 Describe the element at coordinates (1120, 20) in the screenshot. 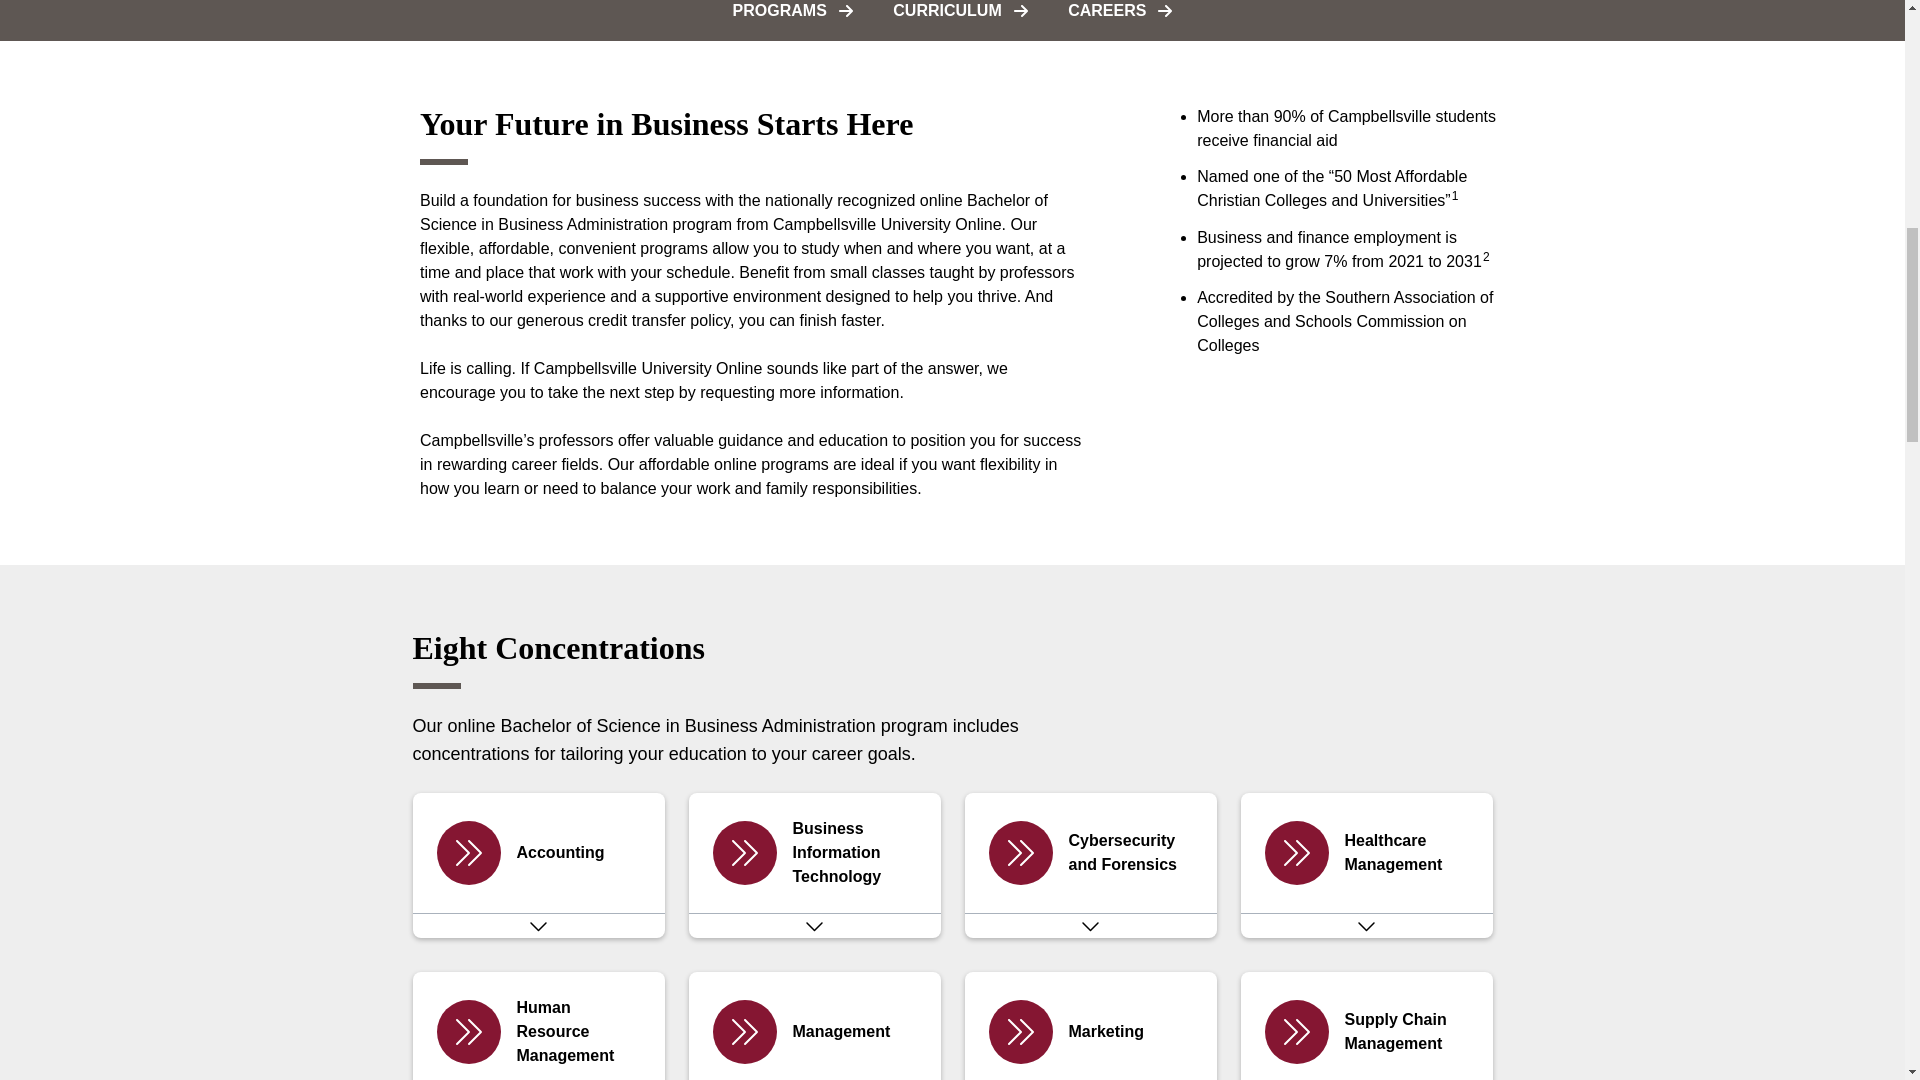

I see `CAREERS` at that location.